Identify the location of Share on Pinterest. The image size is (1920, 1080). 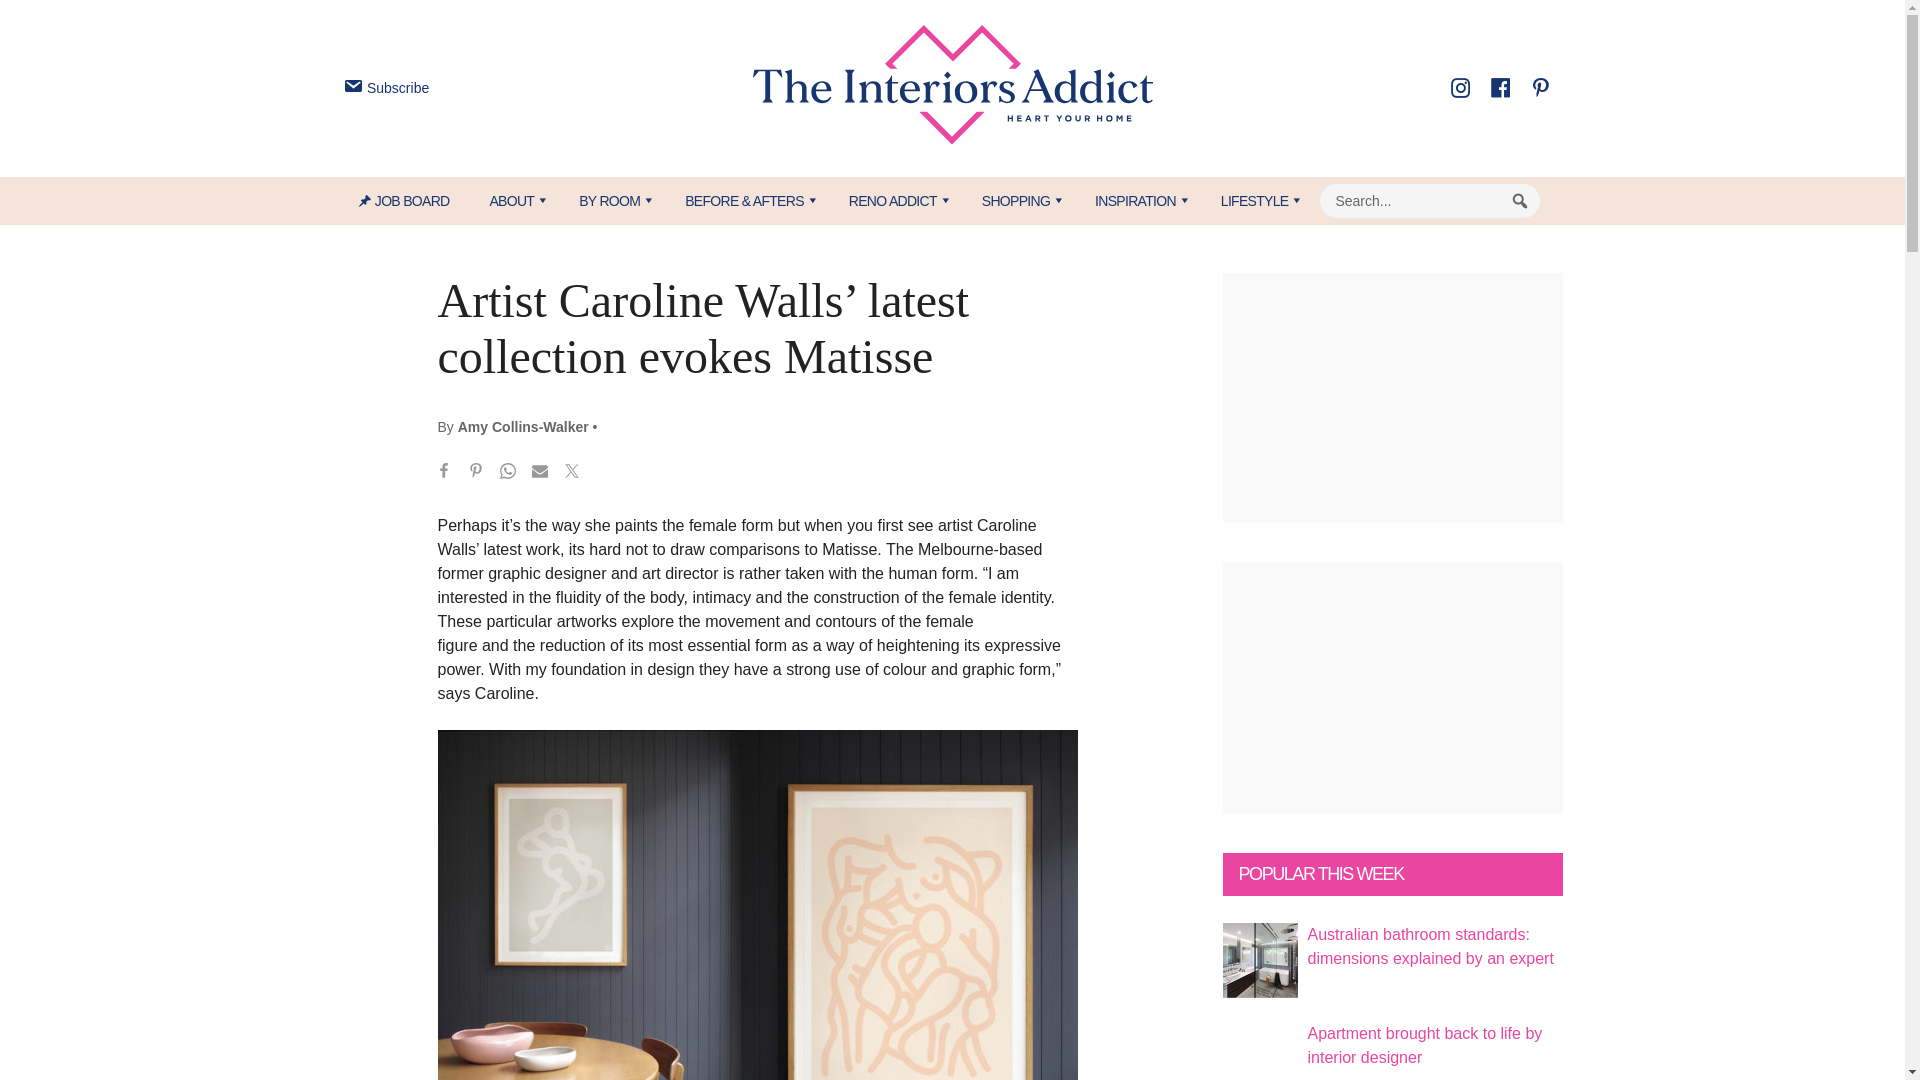
(476, 474).